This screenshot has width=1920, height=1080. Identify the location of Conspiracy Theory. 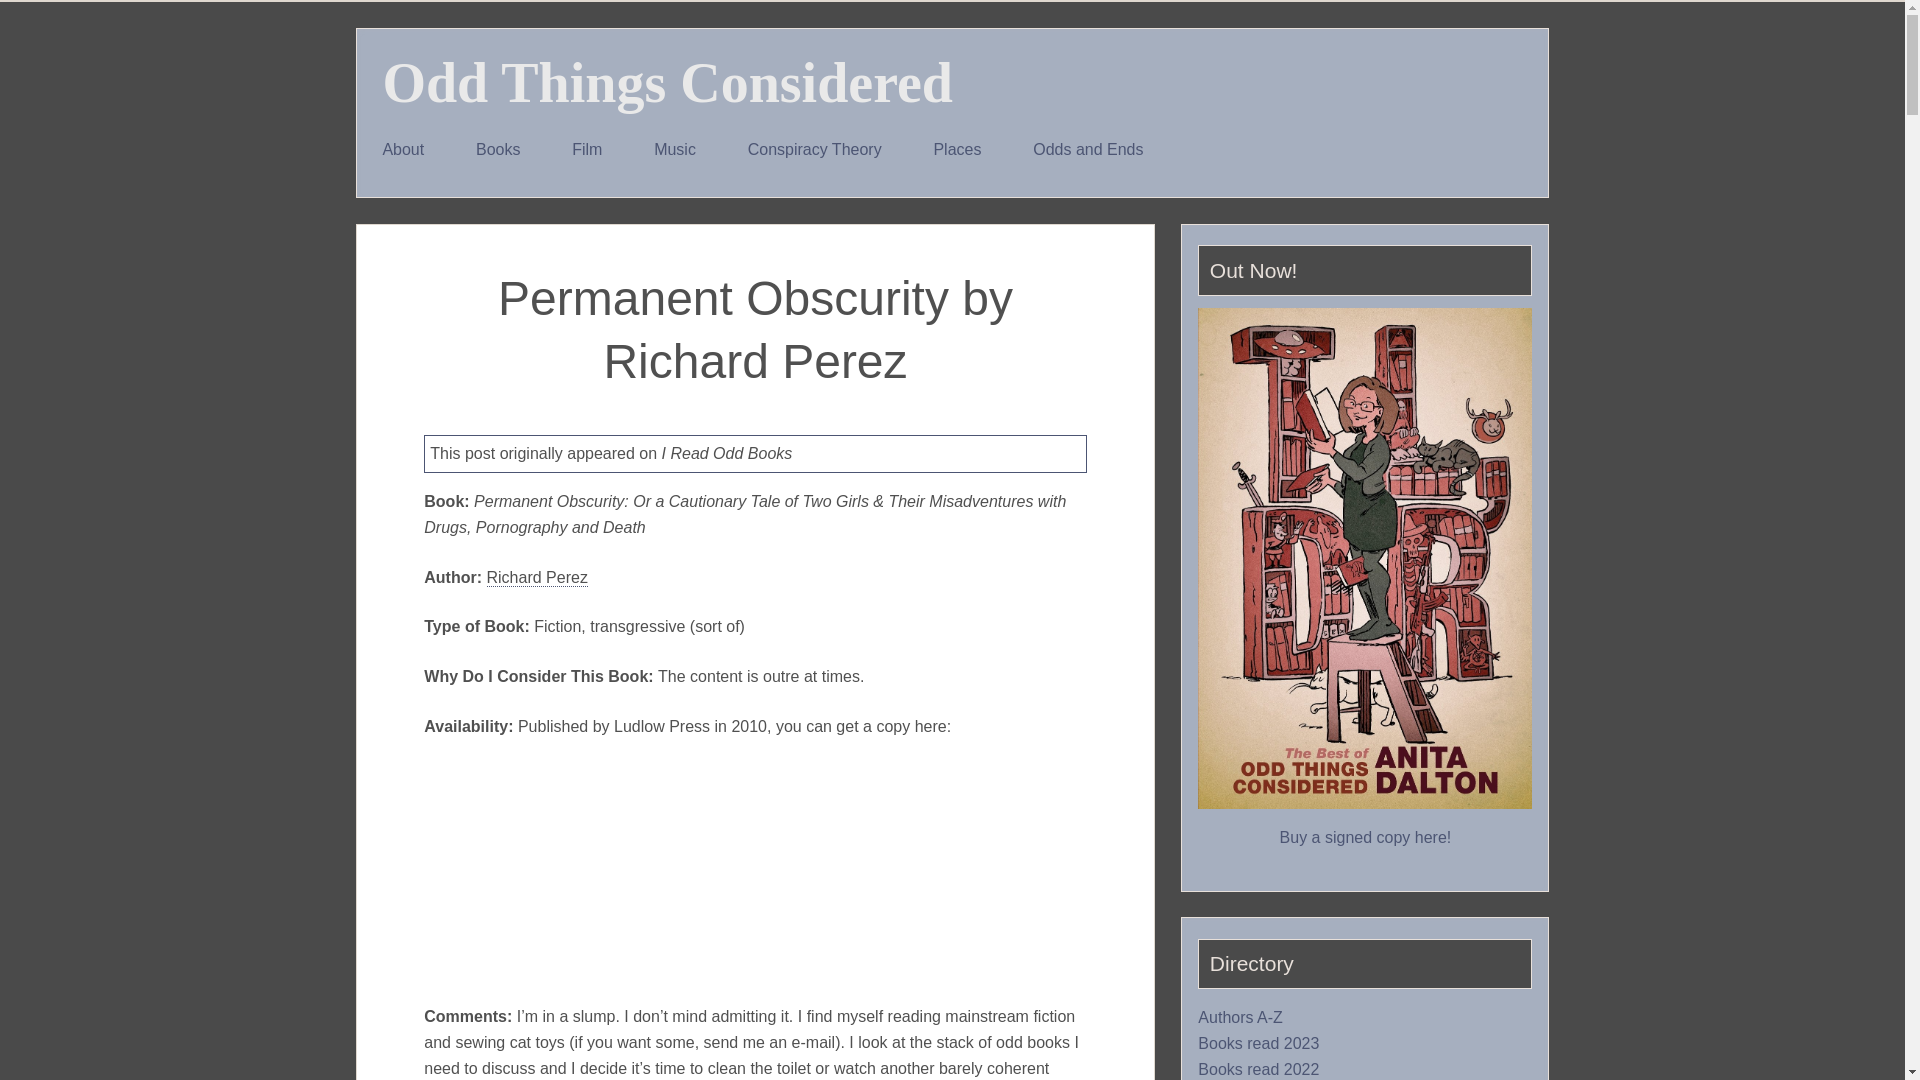
(814, 150).